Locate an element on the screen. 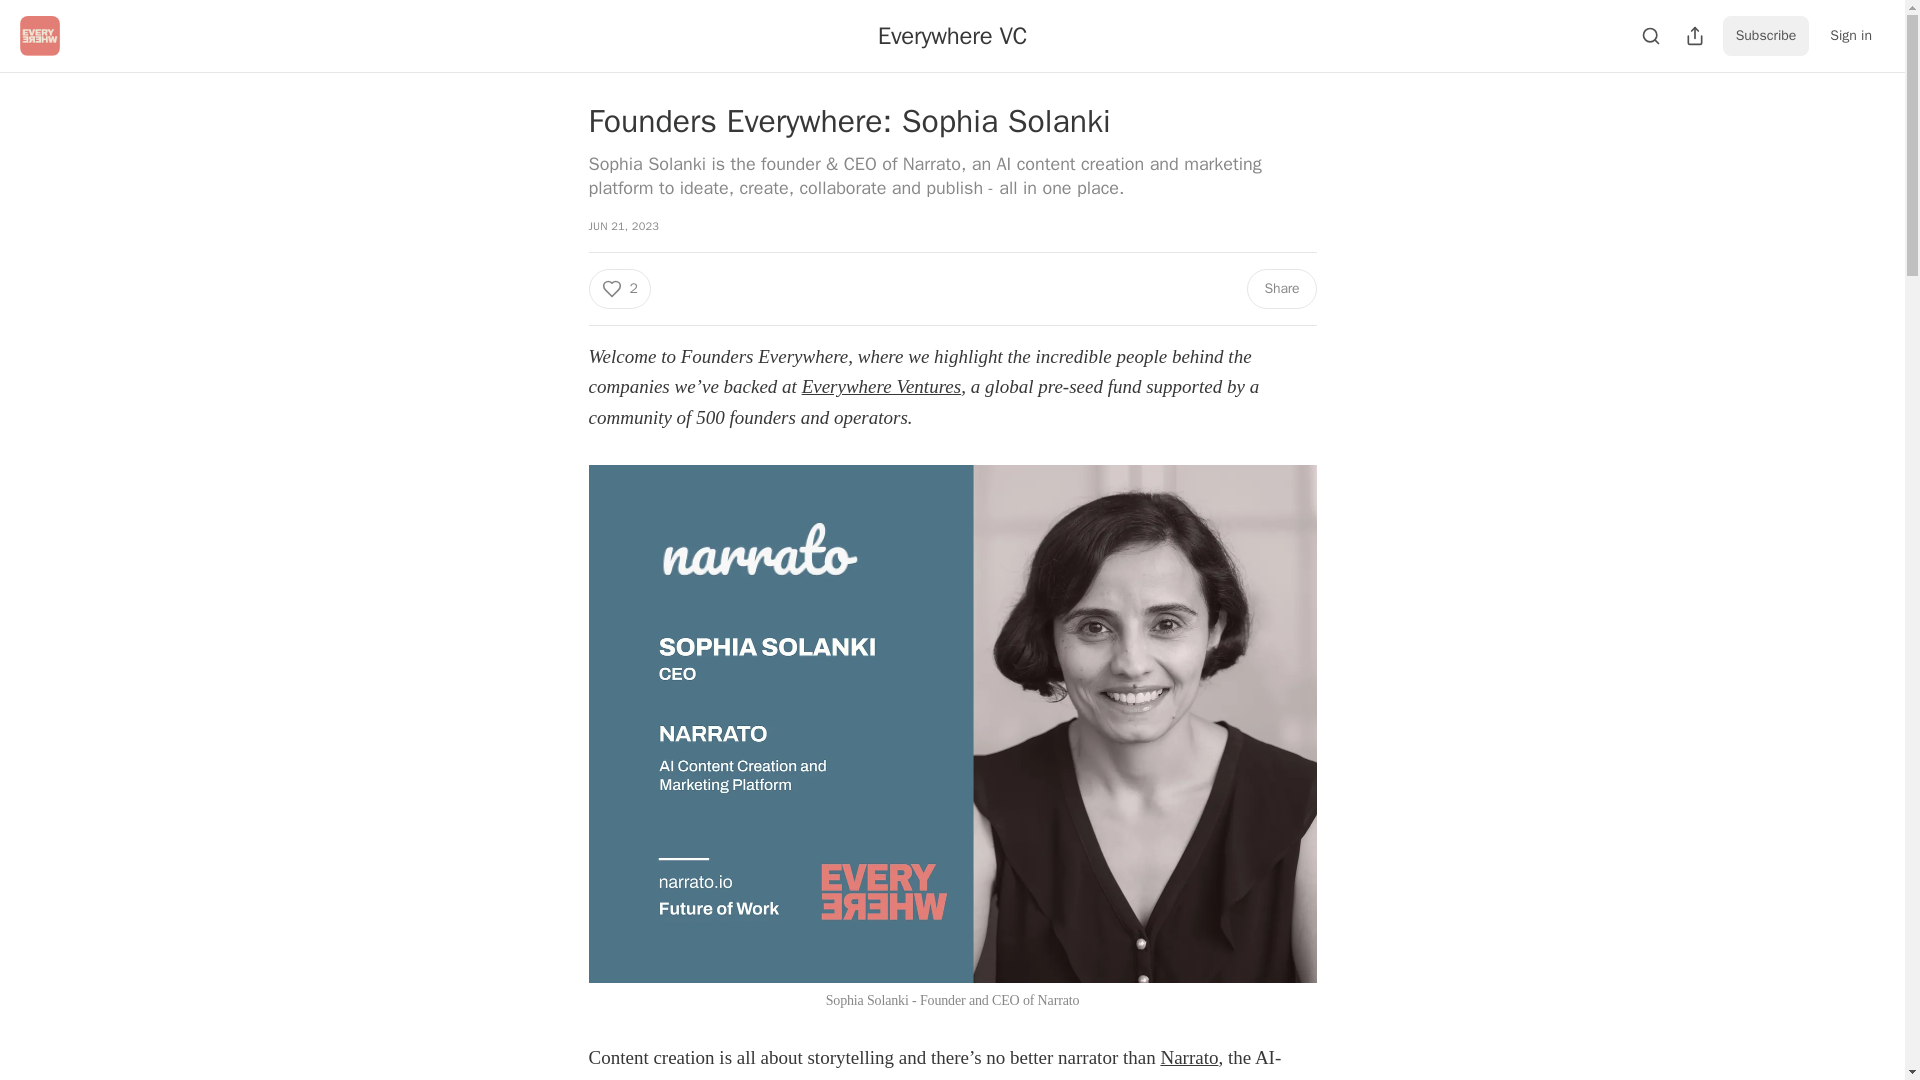  Share is located at coordinates (1280, 288).